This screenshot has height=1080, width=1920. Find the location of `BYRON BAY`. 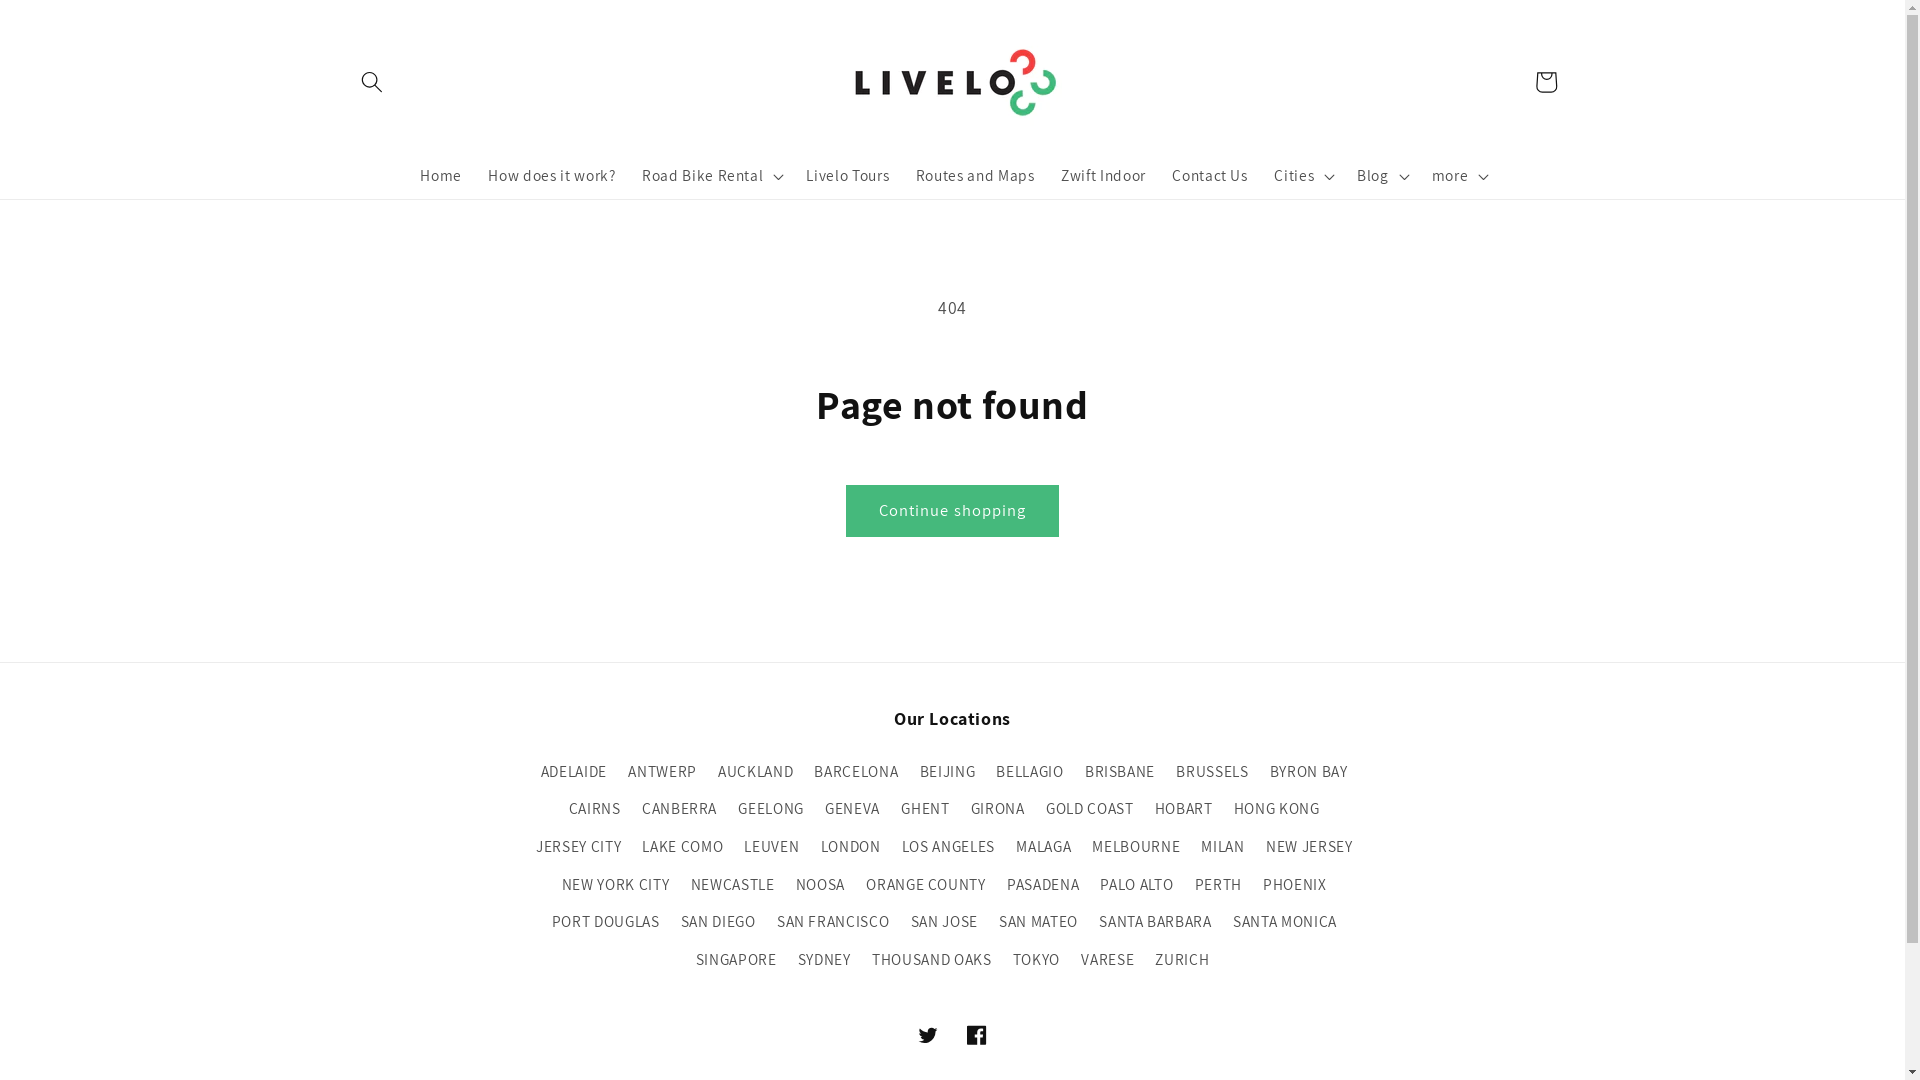

BYRON BAY is located at coordinates (1309, 771).